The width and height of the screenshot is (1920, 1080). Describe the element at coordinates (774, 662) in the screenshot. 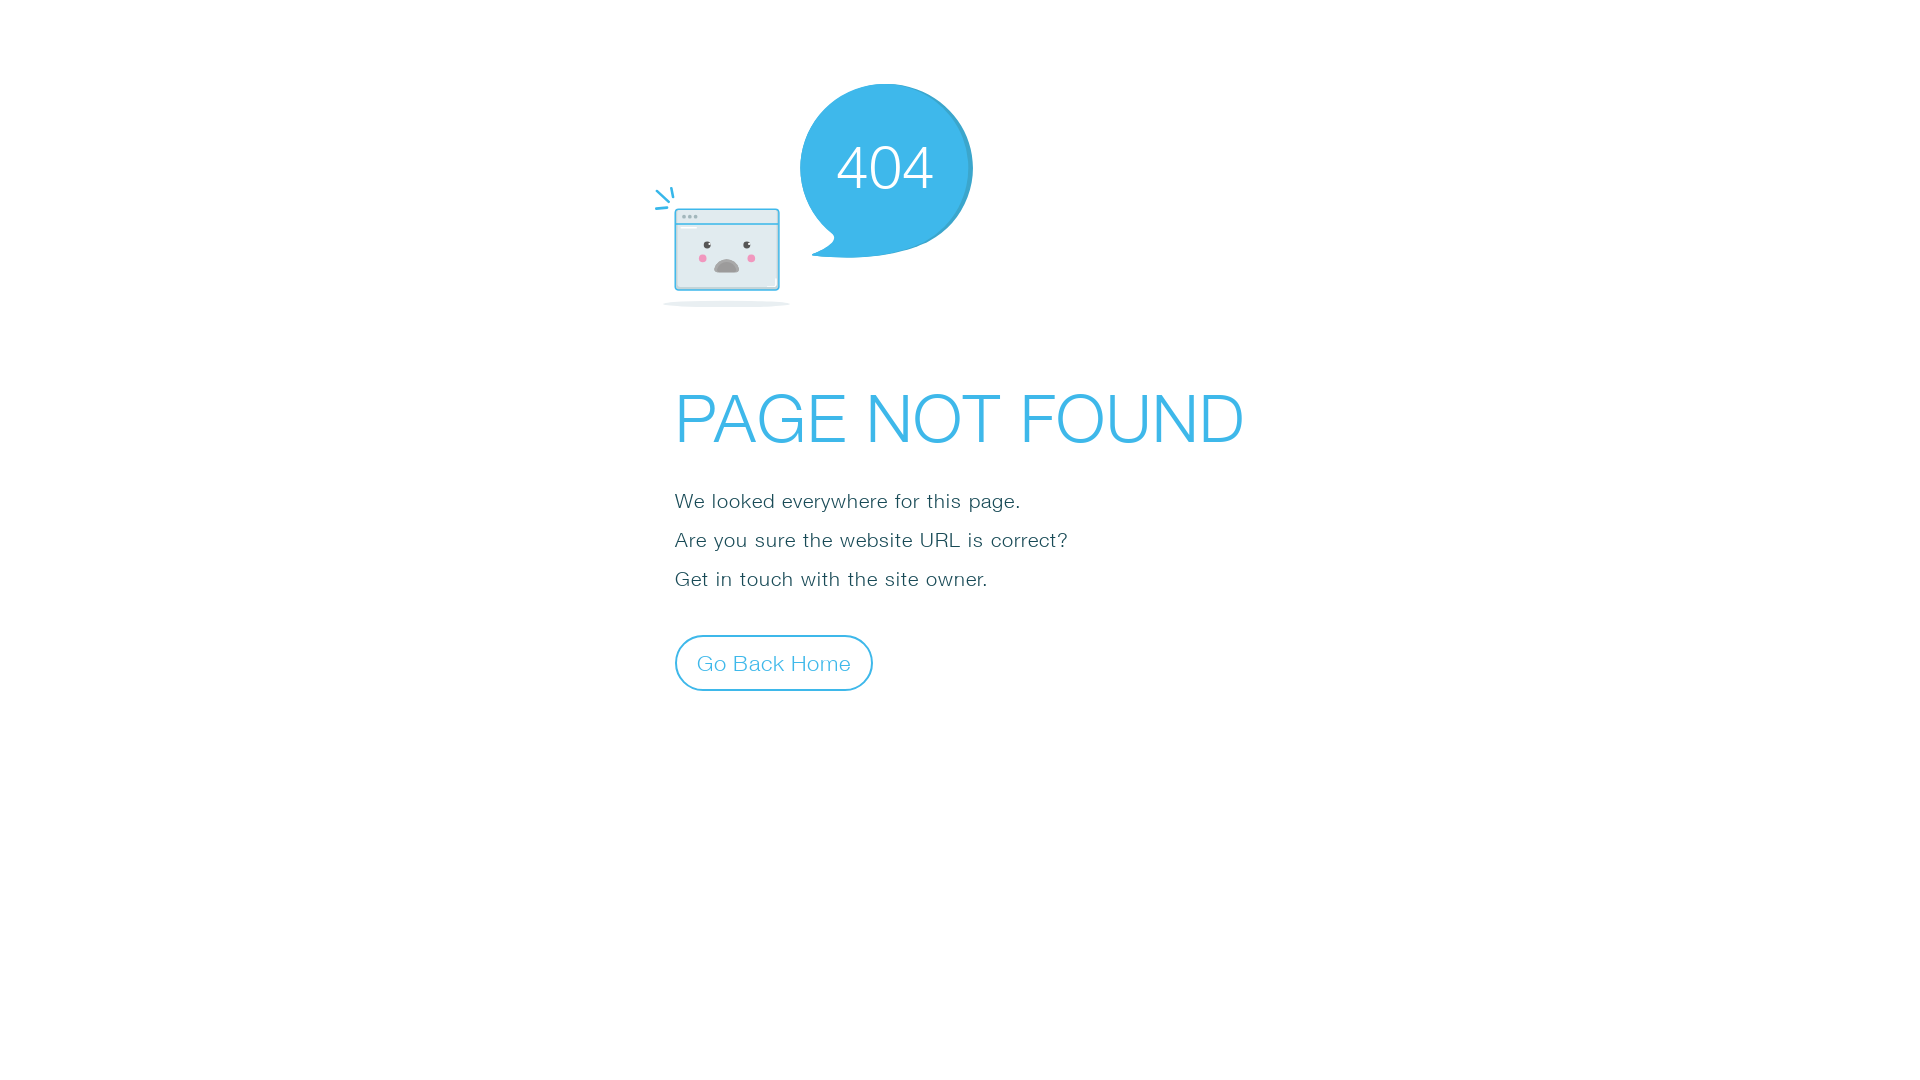

I see `Go Back Home` at that location.